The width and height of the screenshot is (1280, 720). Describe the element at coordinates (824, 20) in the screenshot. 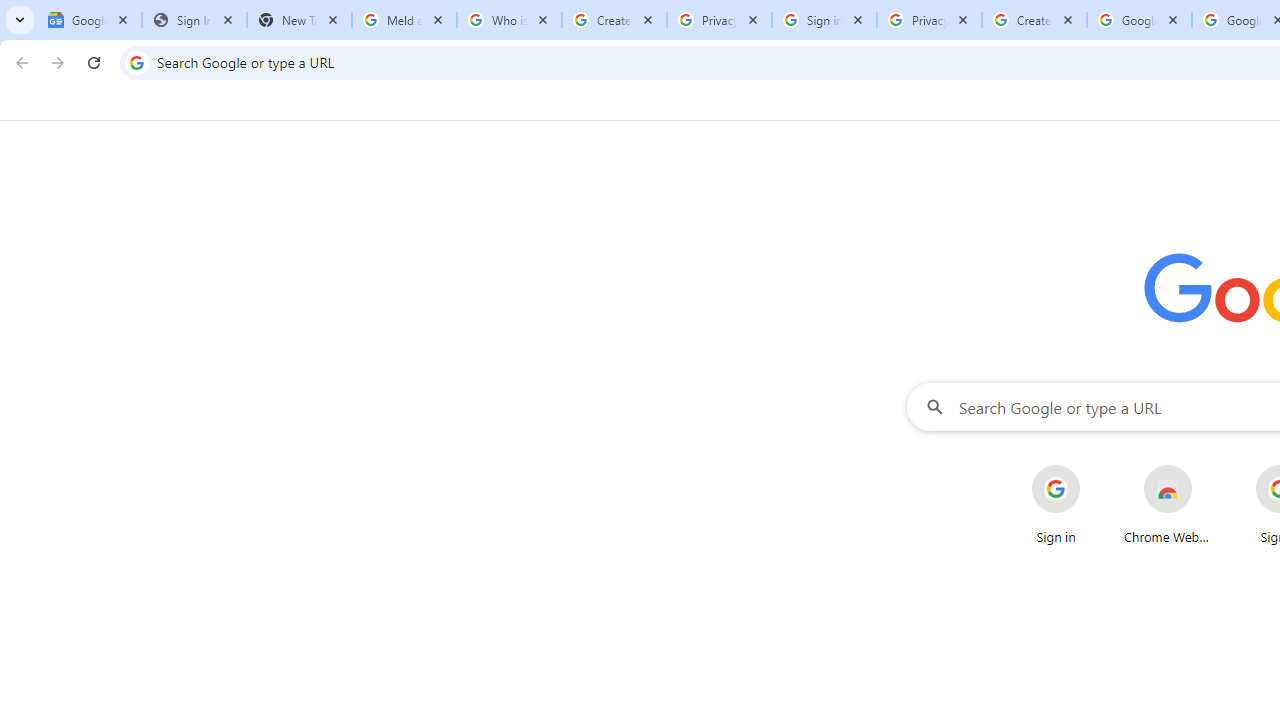

I see `Sign in - Google Accounts` at that location.